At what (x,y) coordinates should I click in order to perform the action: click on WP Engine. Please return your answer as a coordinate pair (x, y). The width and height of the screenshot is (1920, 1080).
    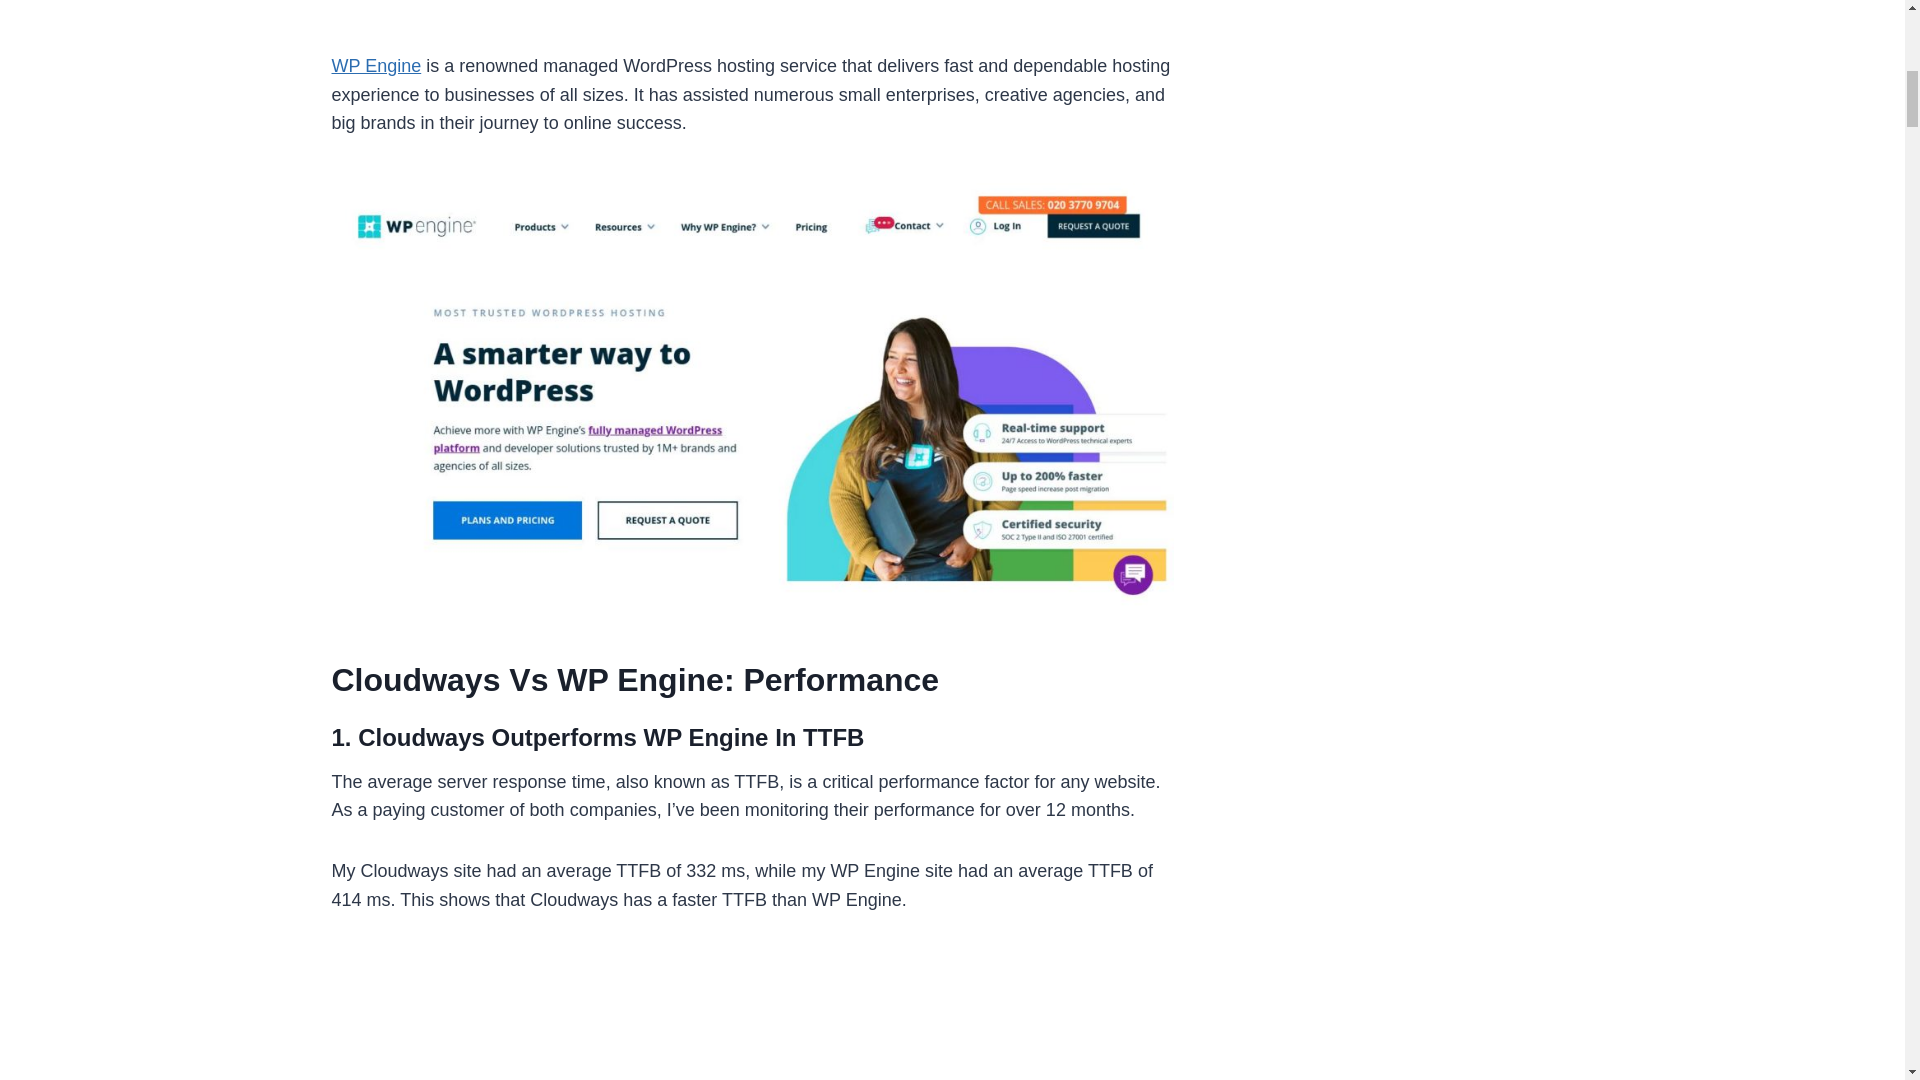
    Looking at the image, I should click on (377, 66).